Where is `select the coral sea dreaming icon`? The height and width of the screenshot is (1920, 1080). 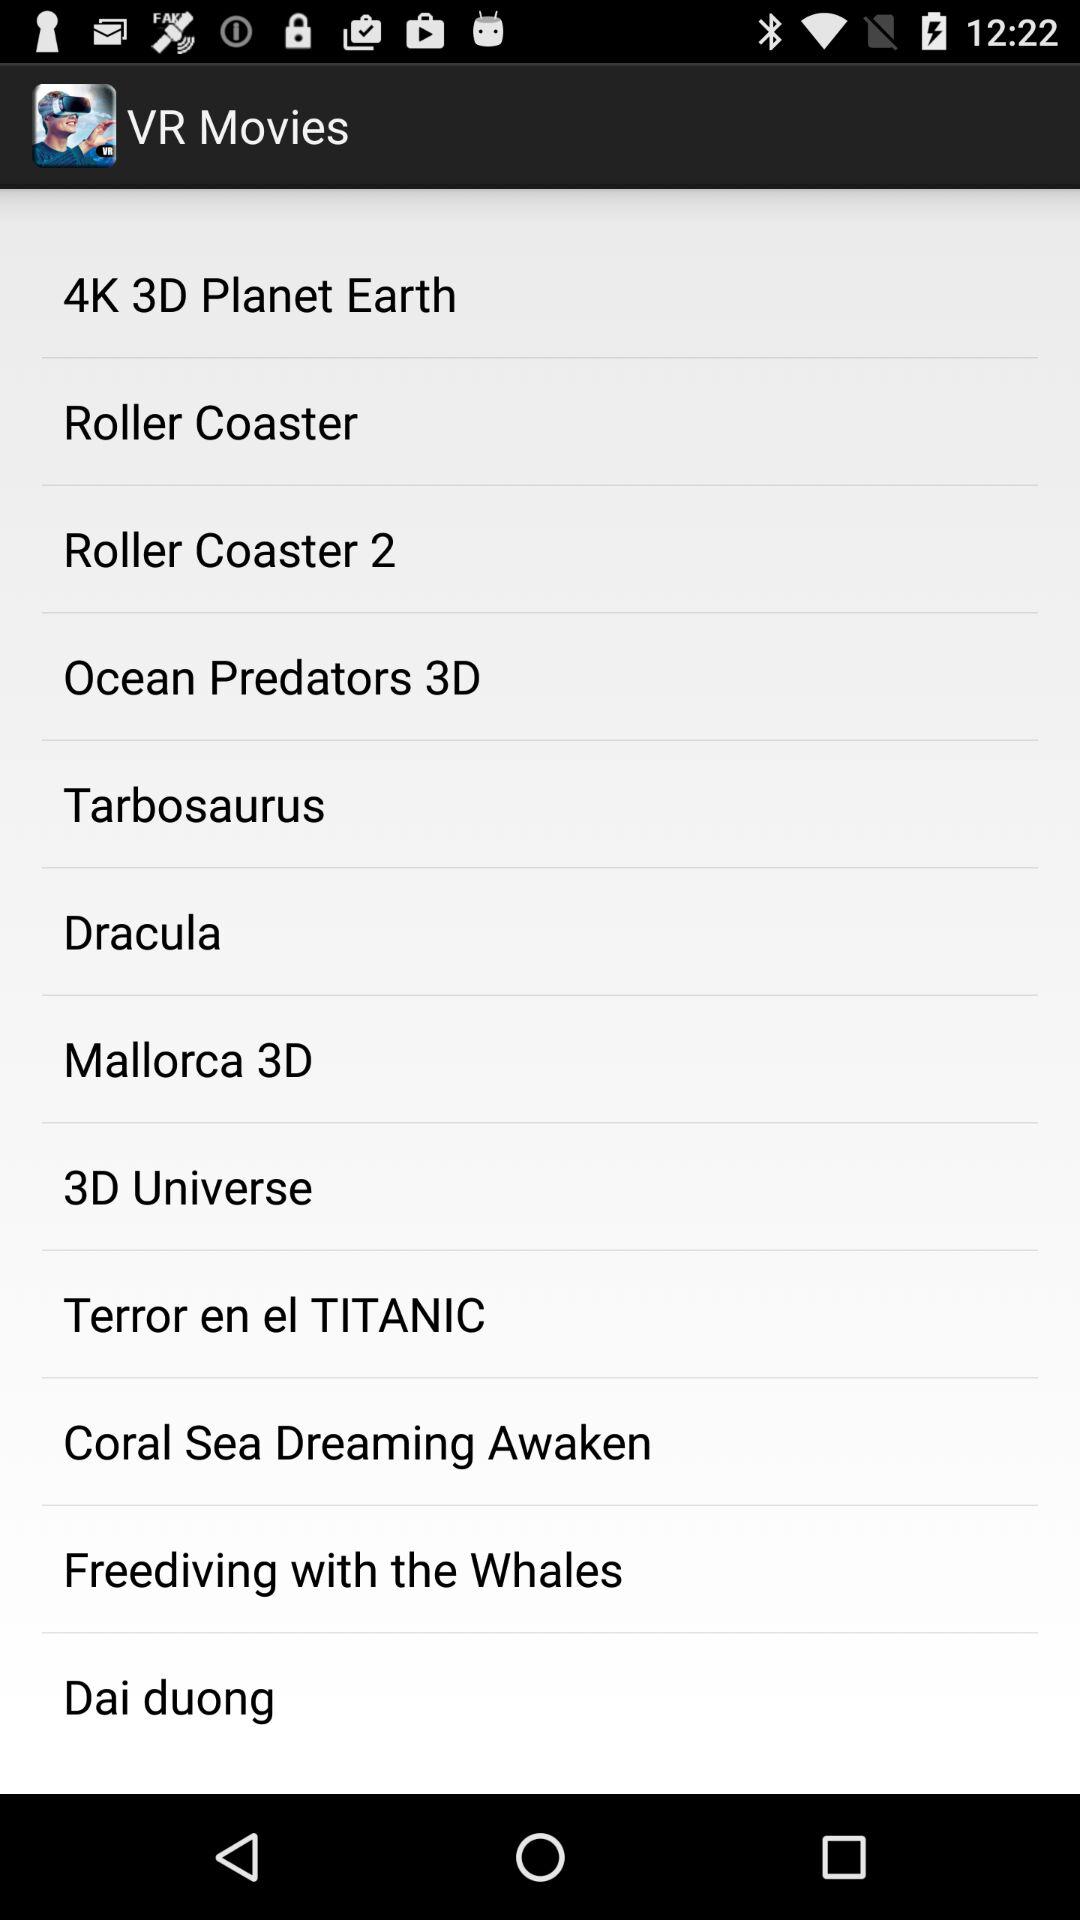 select the coral sea dreaming icon is located at coordinates (540, 1441).